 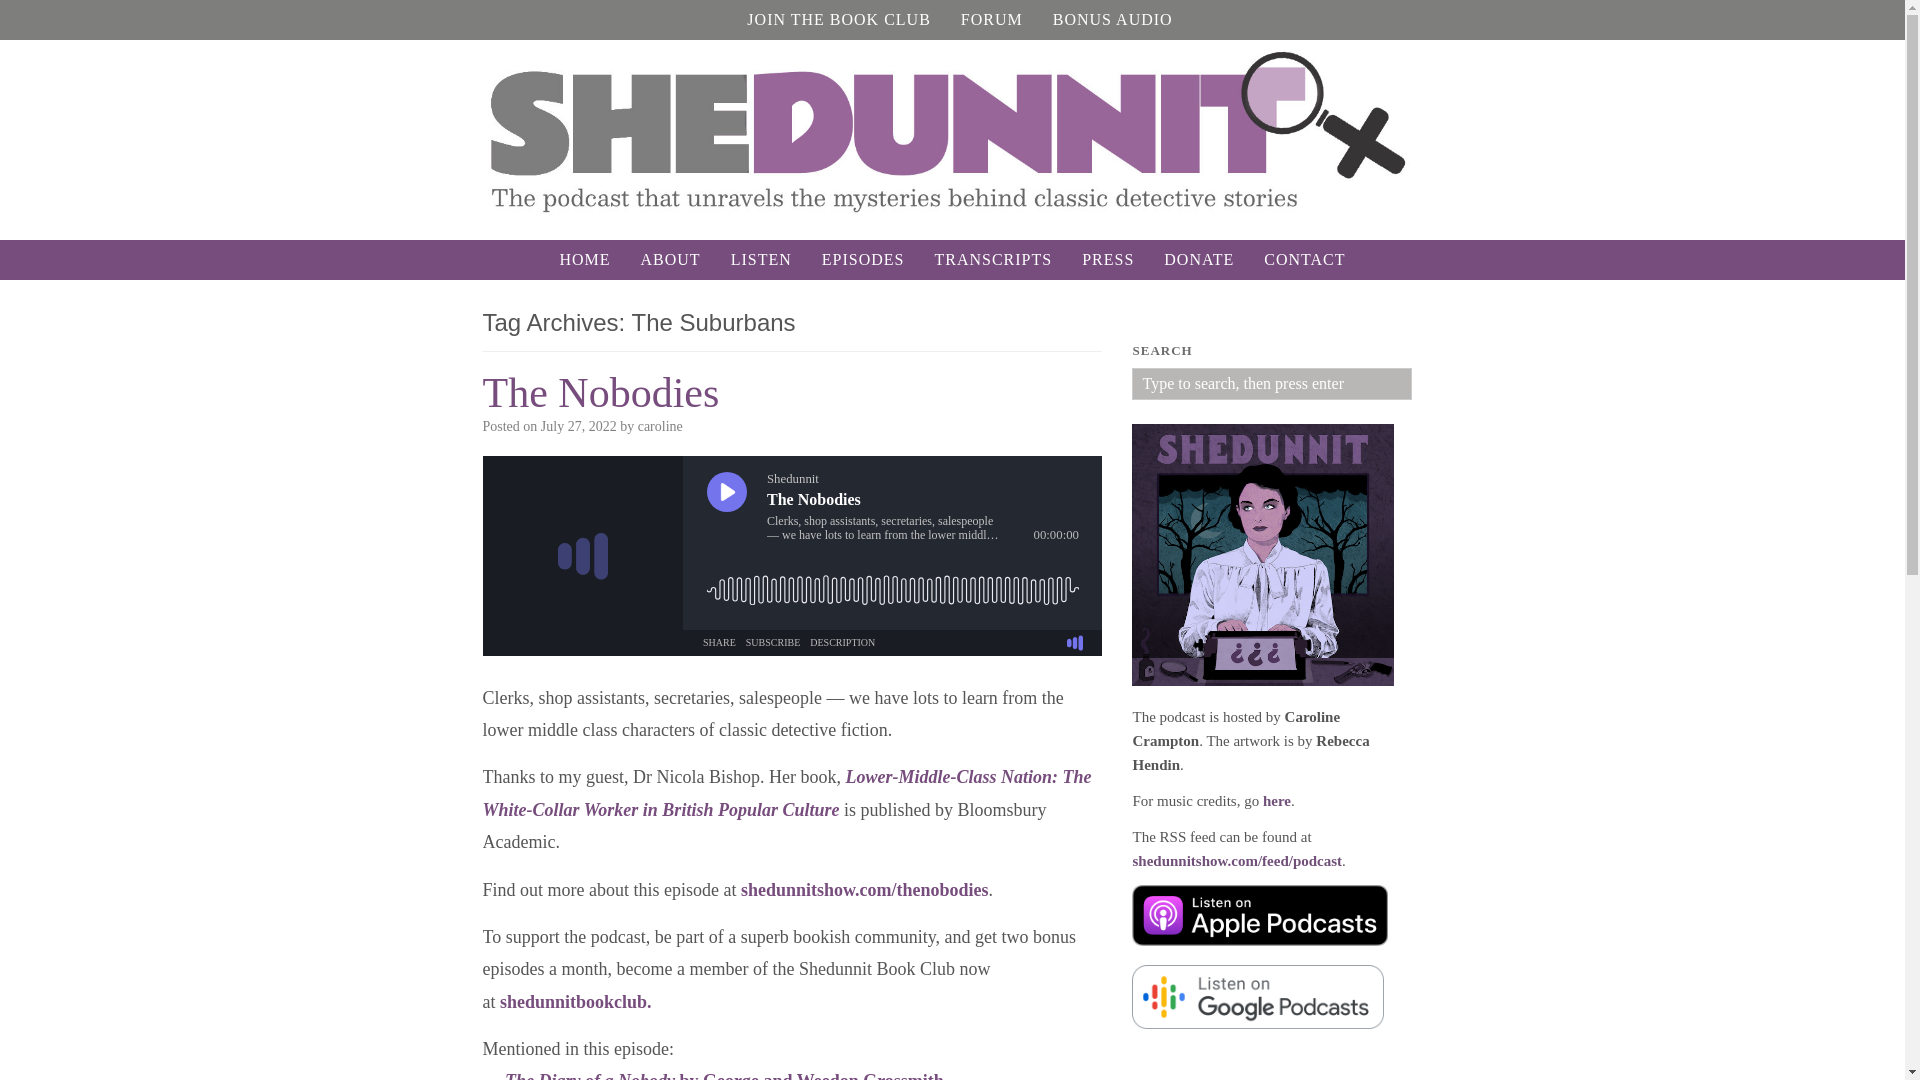 What do you see at coordinates (576, 1002) in the screenshot?
I see `shedunnitbookclub.` at bounding box center [576, 1002].